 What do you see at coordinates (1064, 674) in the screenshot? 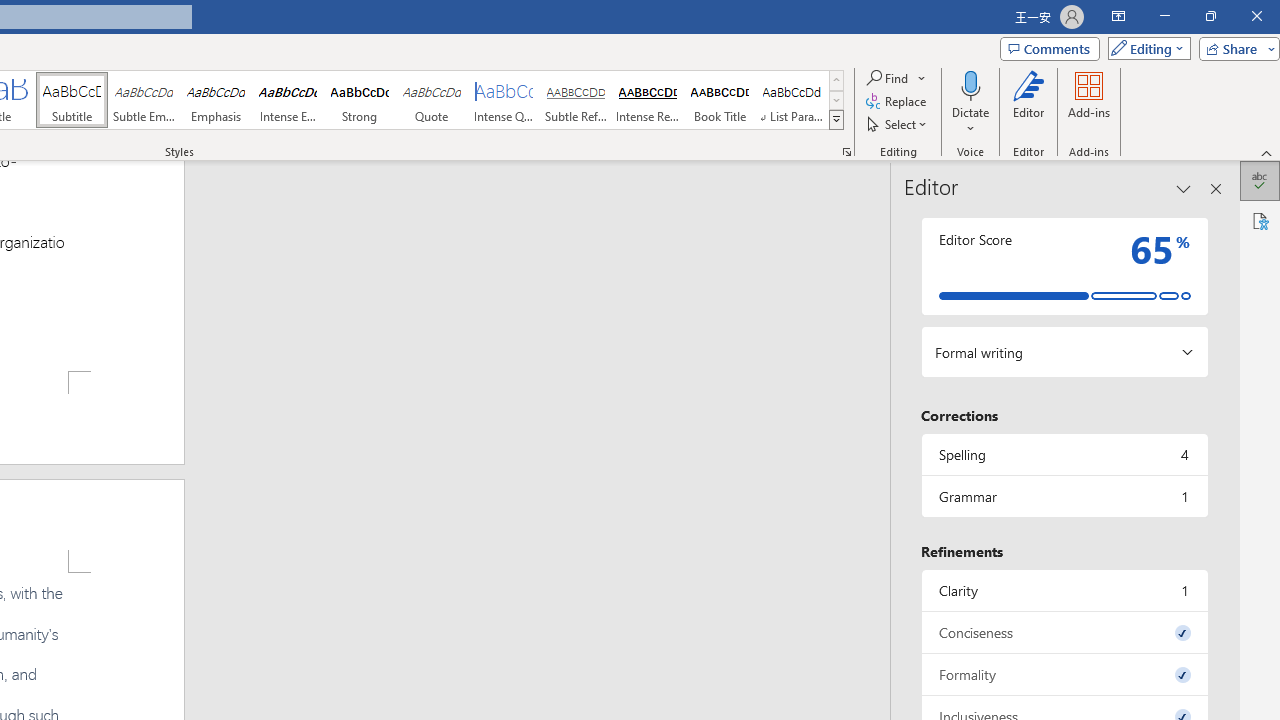
I see `Formality, 0 issues. Press space or enter to review items.` at bounding box center [1064, 674].